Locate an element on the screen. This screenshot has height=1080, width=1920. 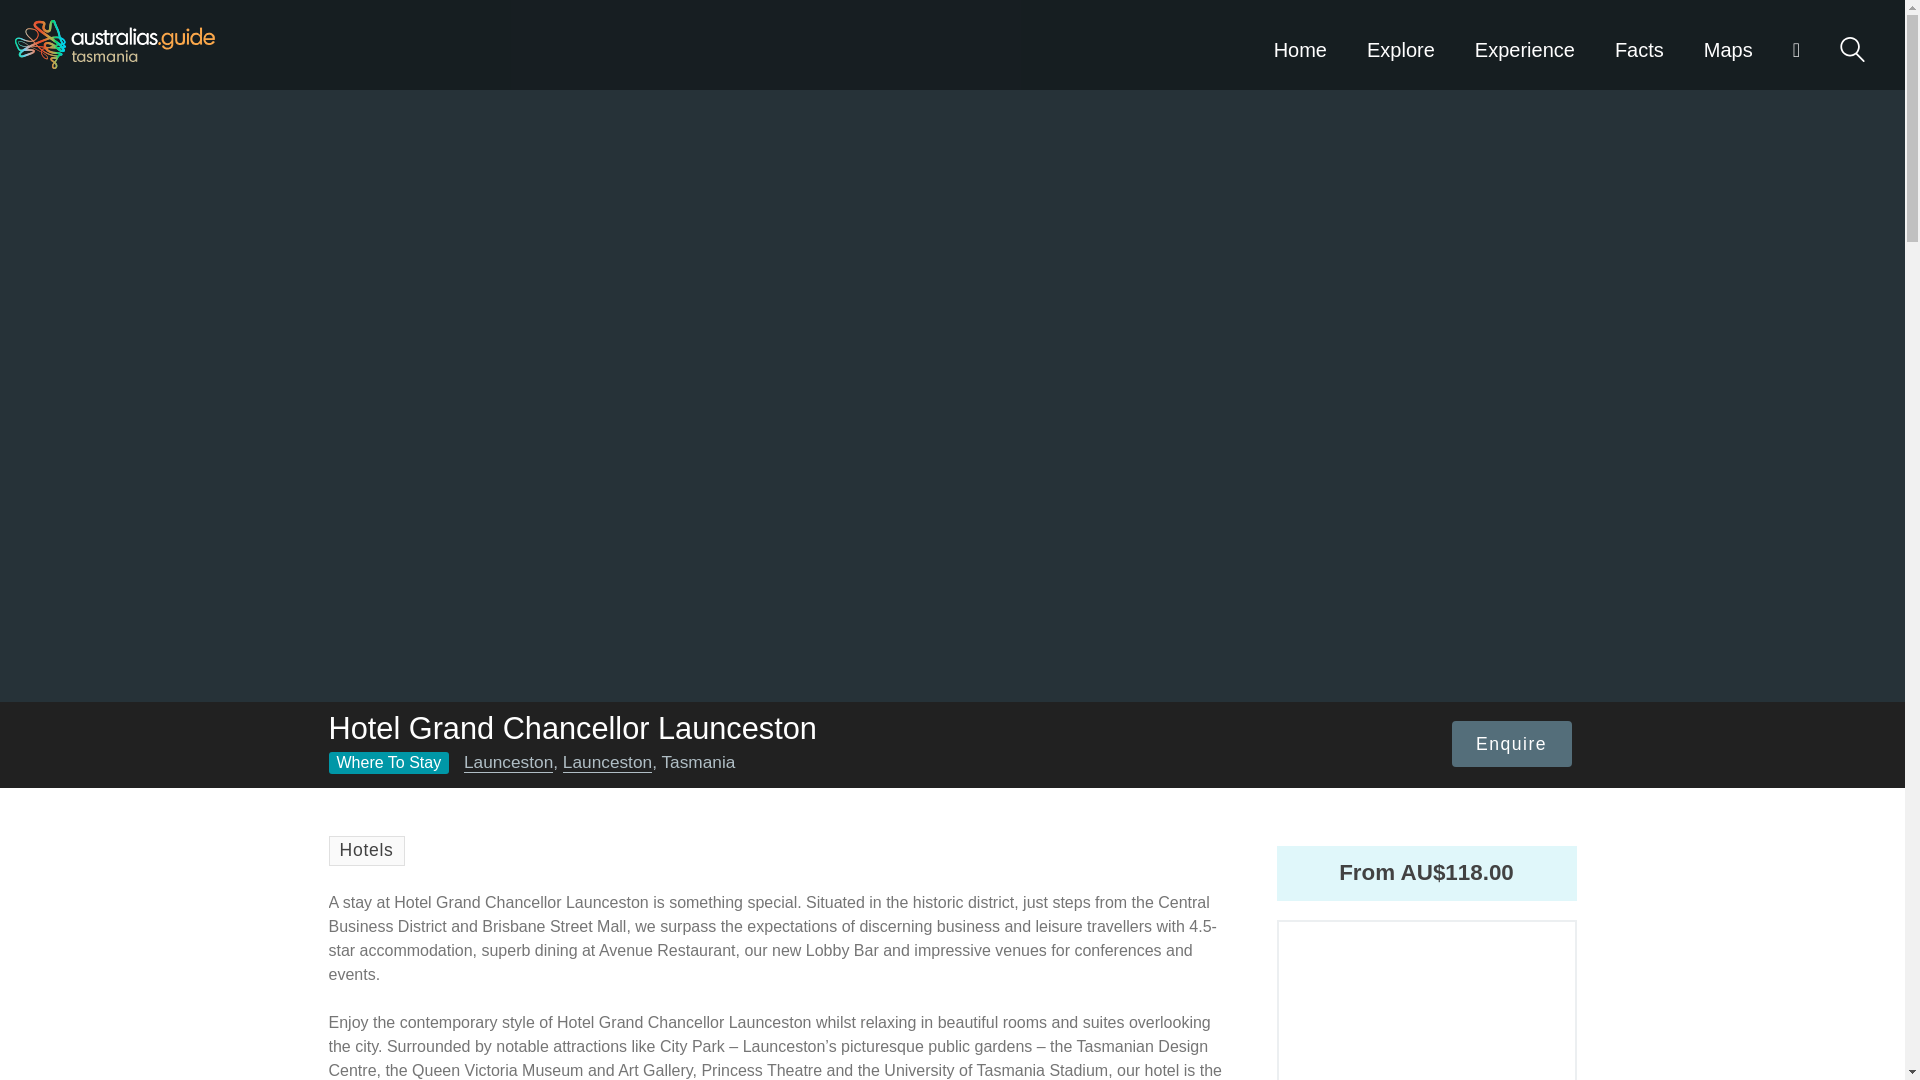
Search is located at coordinates (1852, 48).